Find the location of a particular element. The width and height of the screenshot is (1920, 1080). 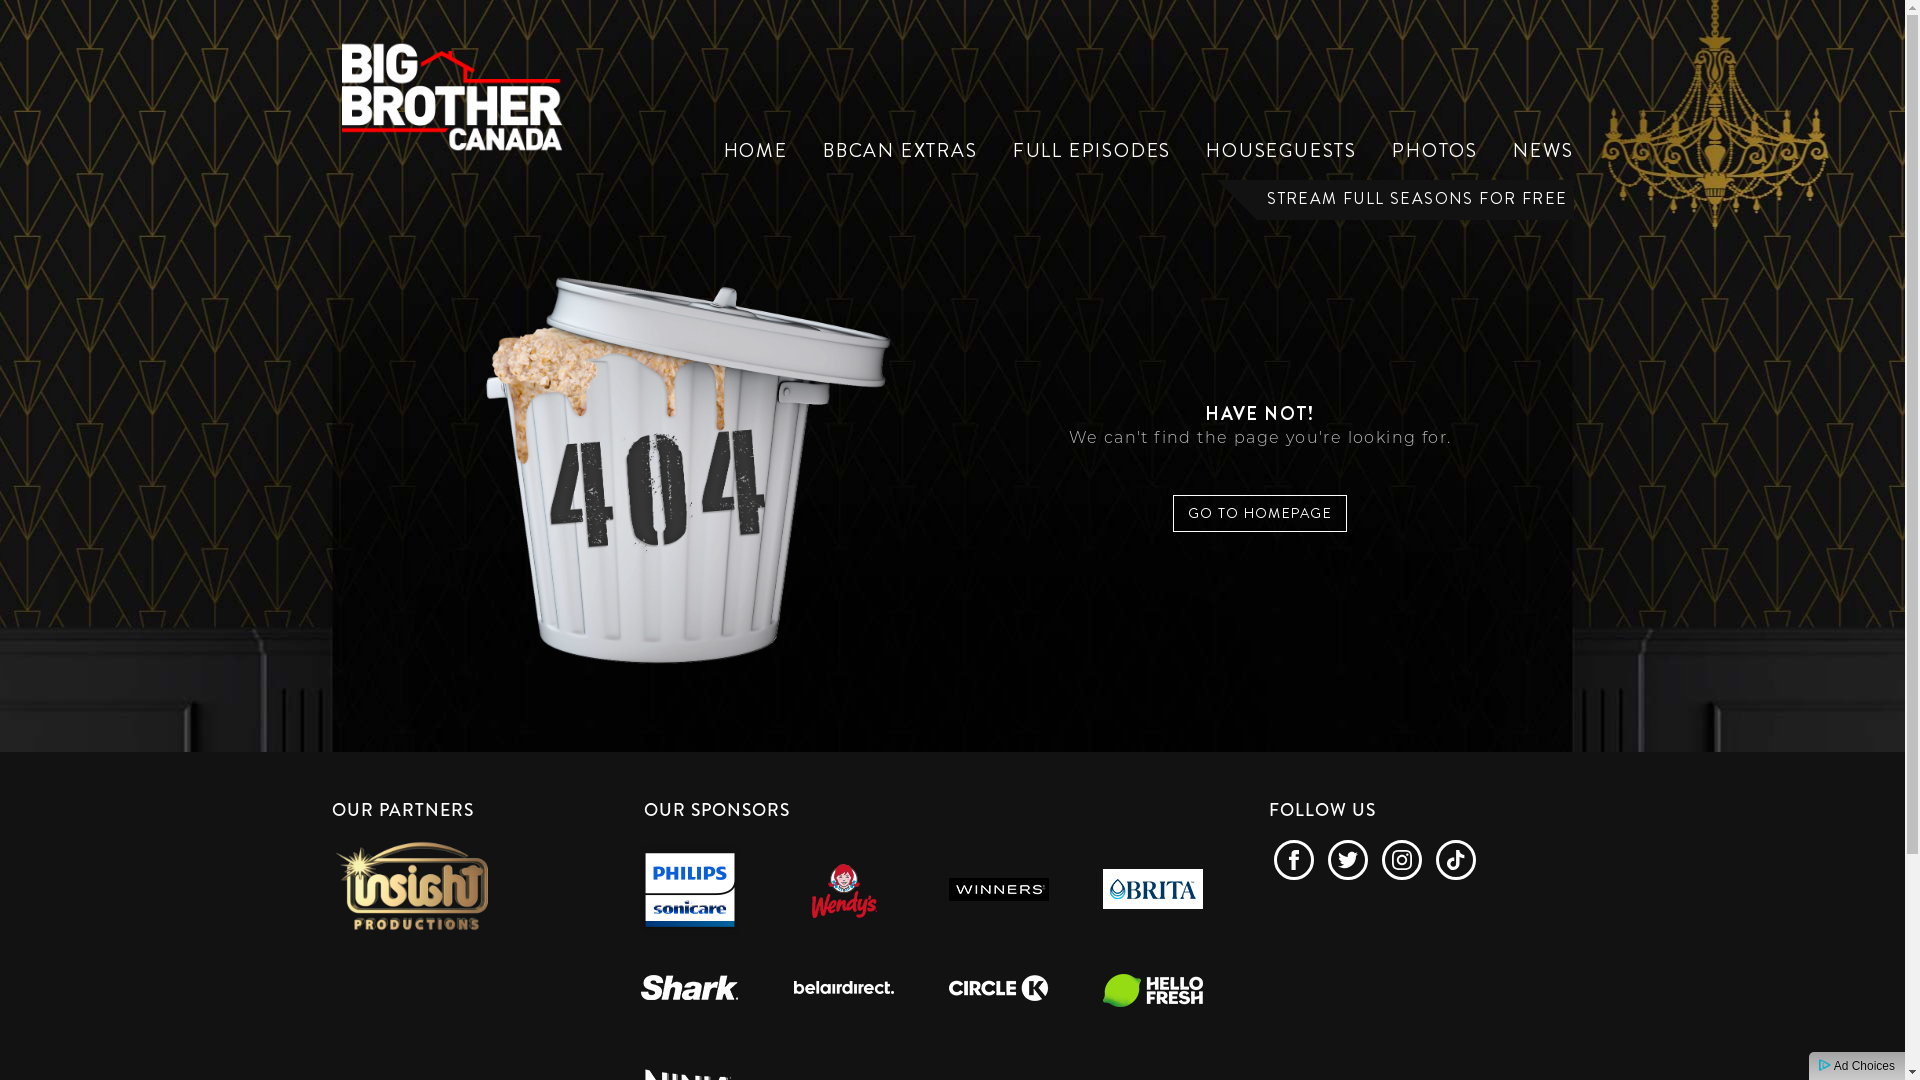

Philips is located at coordinates (690, 890).